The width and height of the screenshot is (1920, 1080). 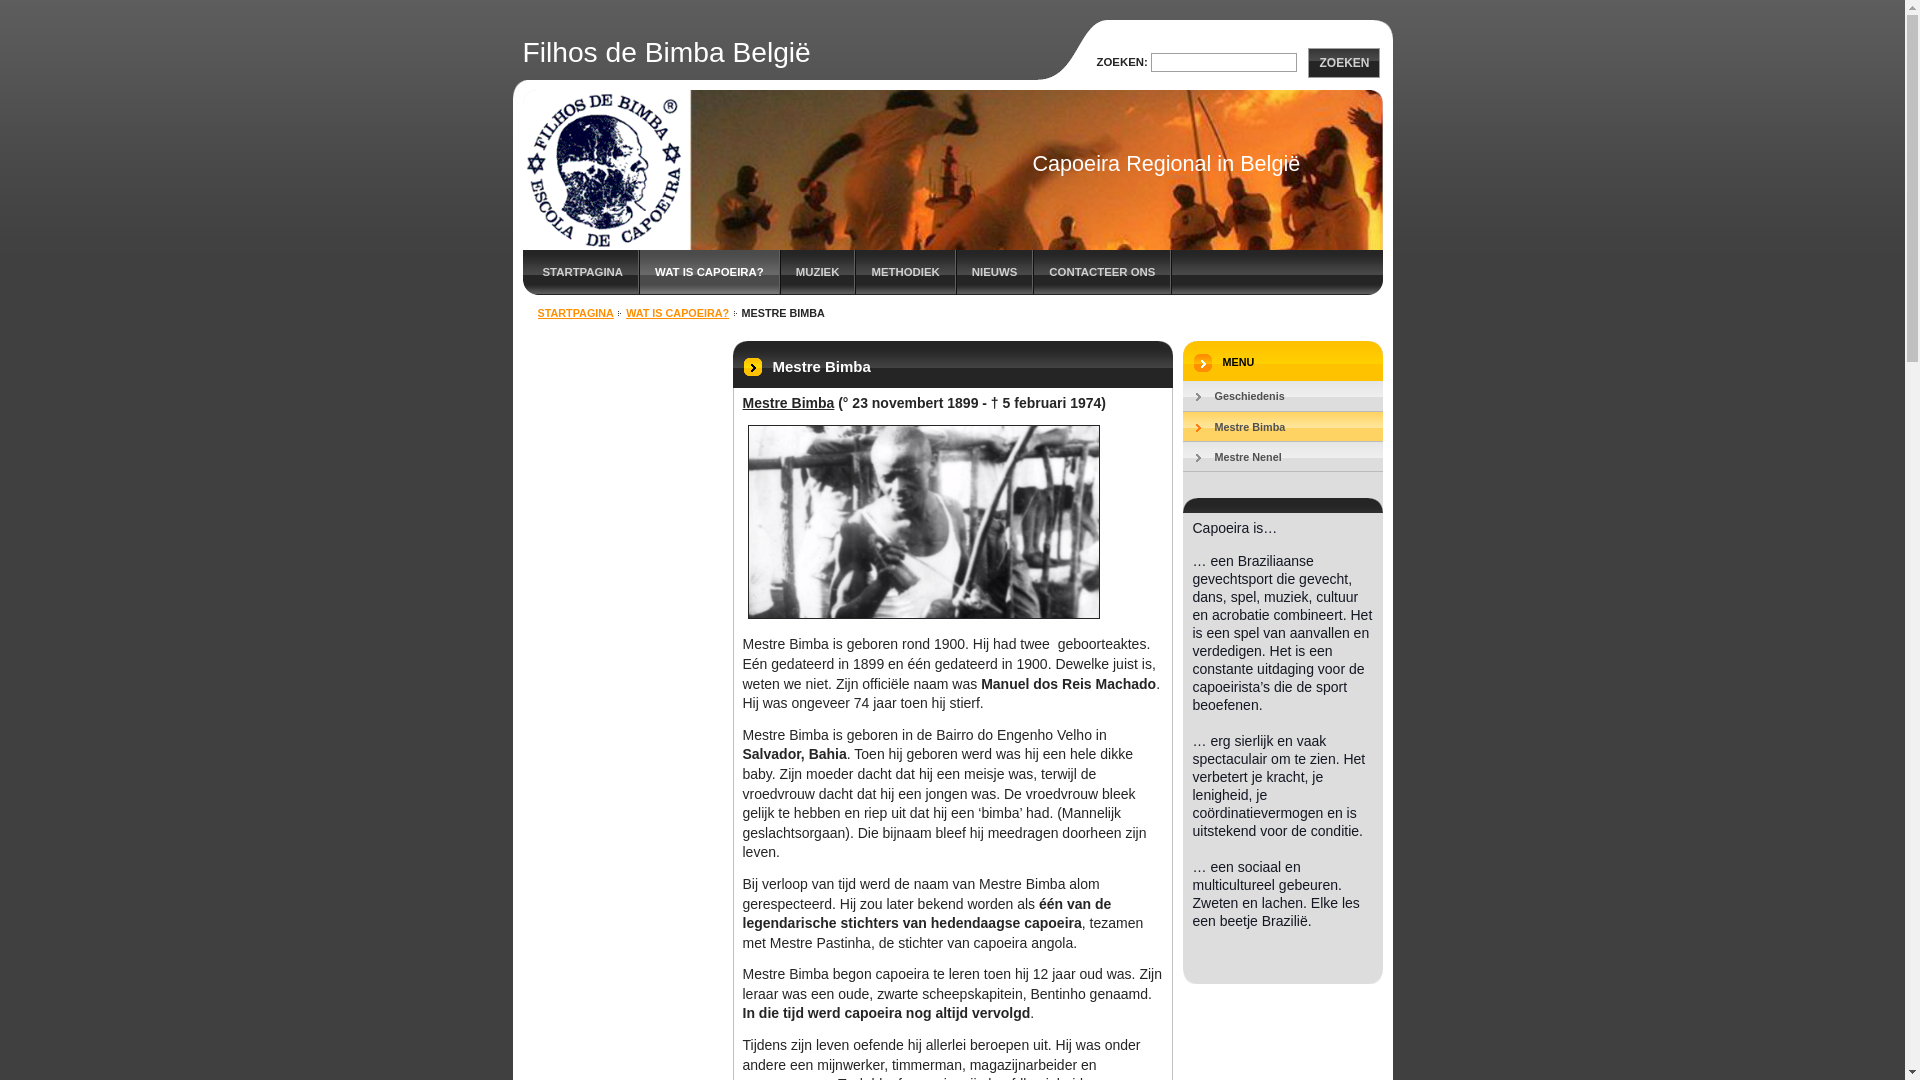 What do you see at coordinates (1282, 457) in the screenshot?
I see `Mestre Nenel` at bounding box center [1282, 457].